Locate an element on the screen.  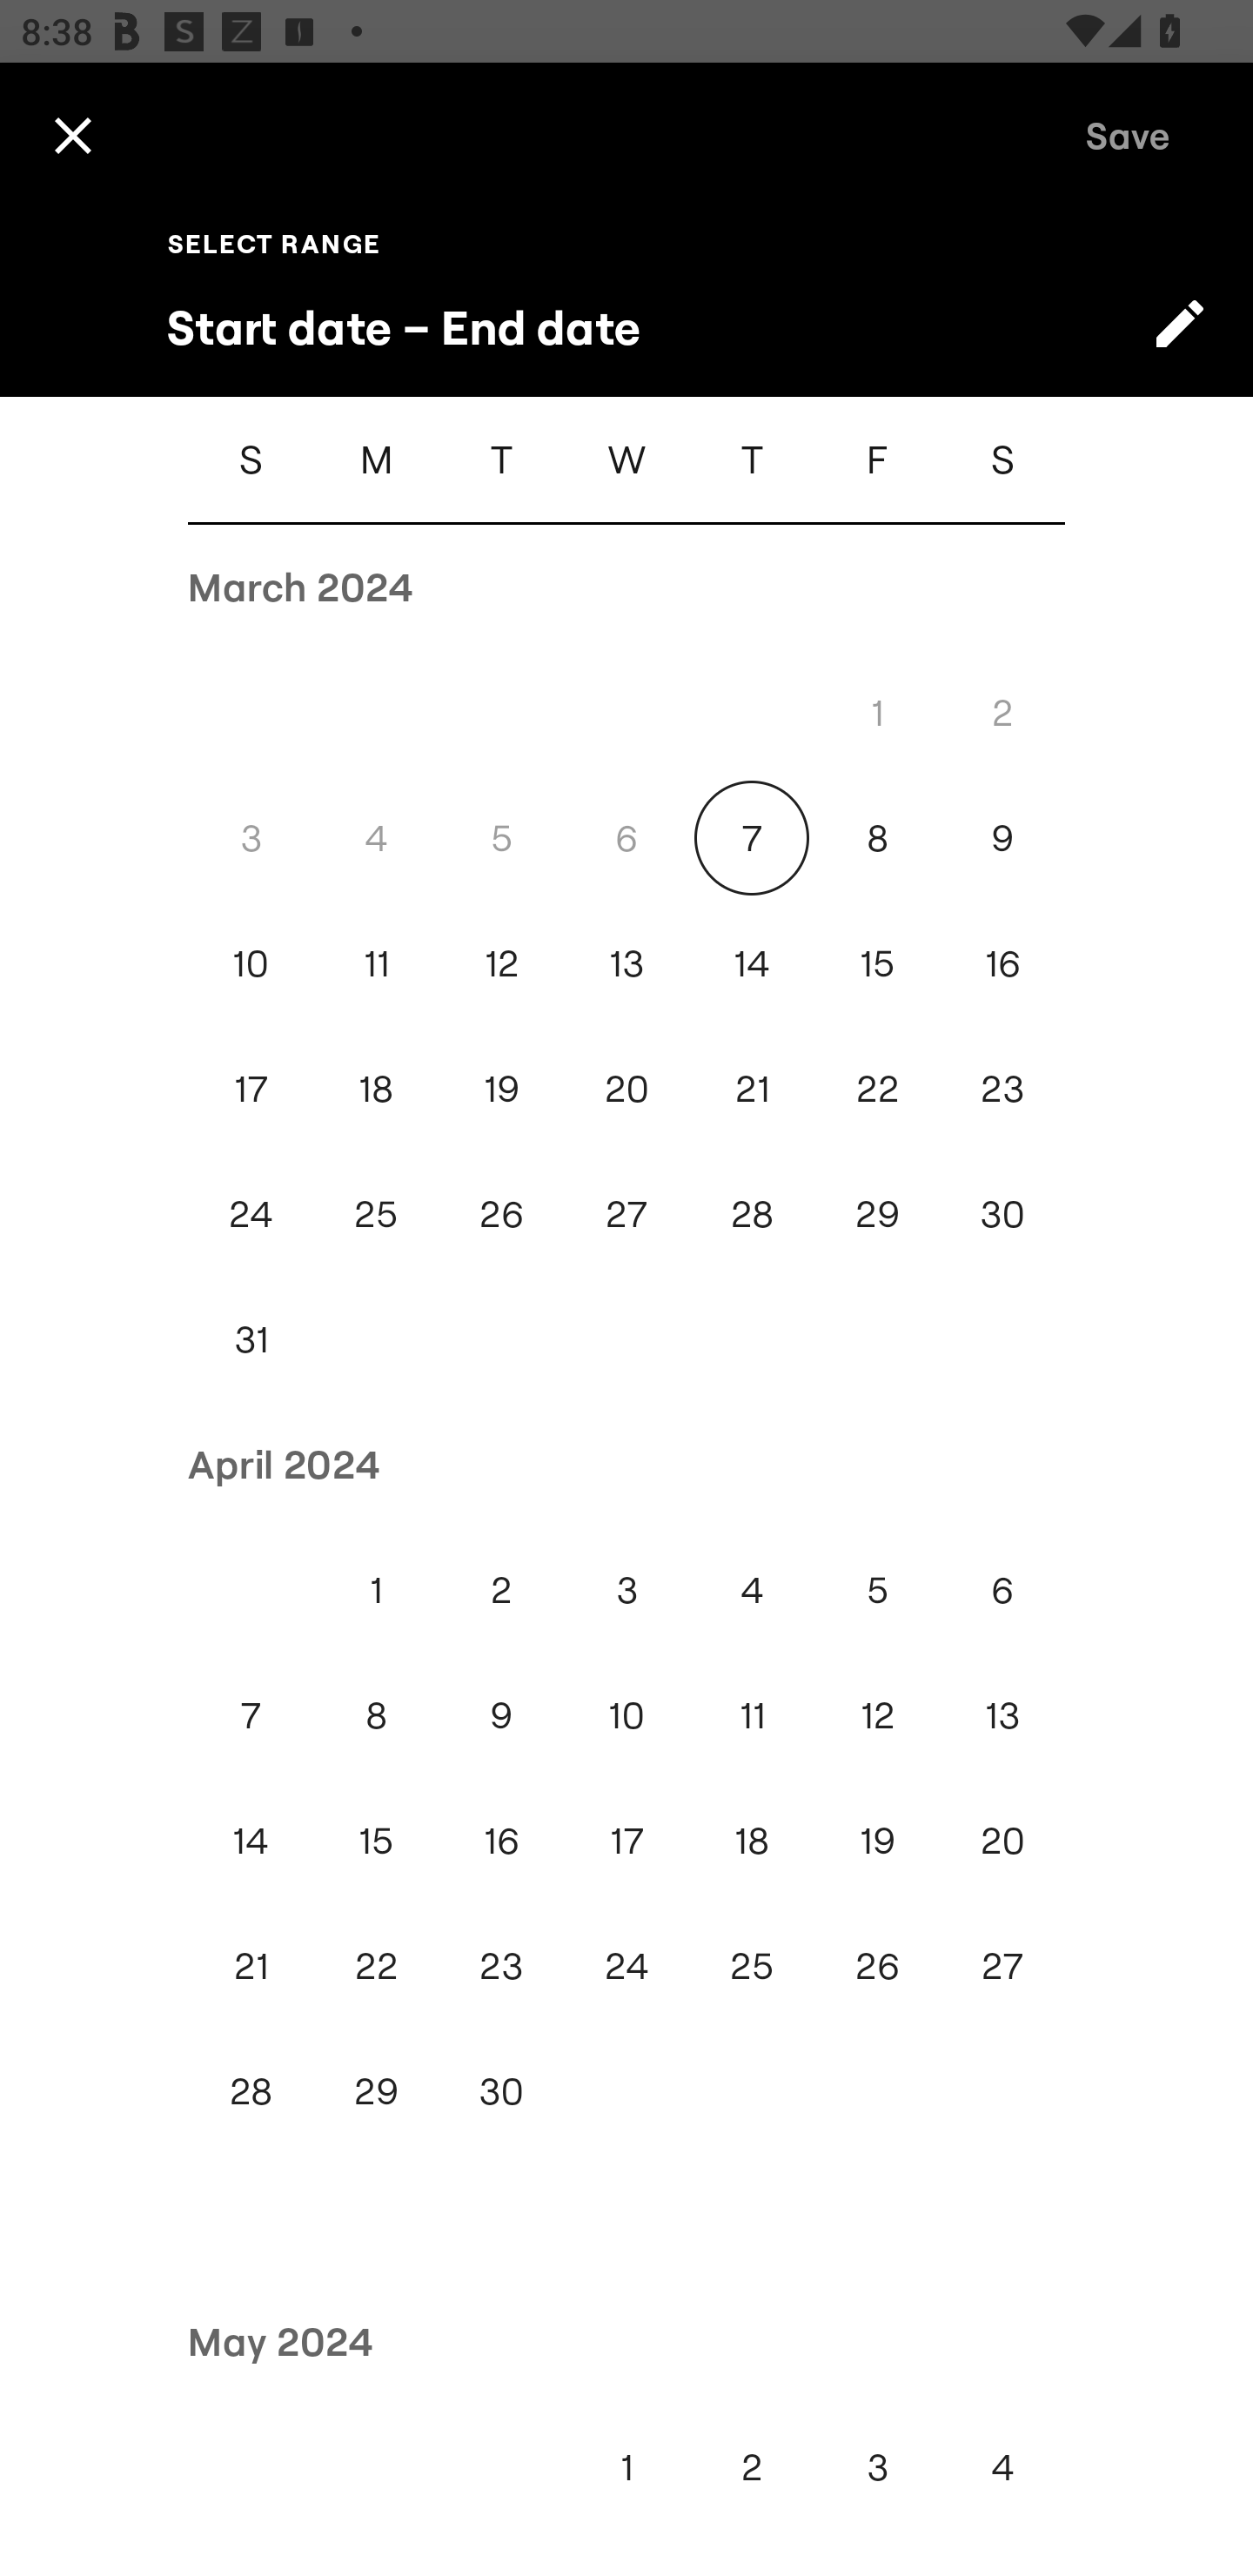
5 Tue, Mar 5 is located at coordinates (501, 838).